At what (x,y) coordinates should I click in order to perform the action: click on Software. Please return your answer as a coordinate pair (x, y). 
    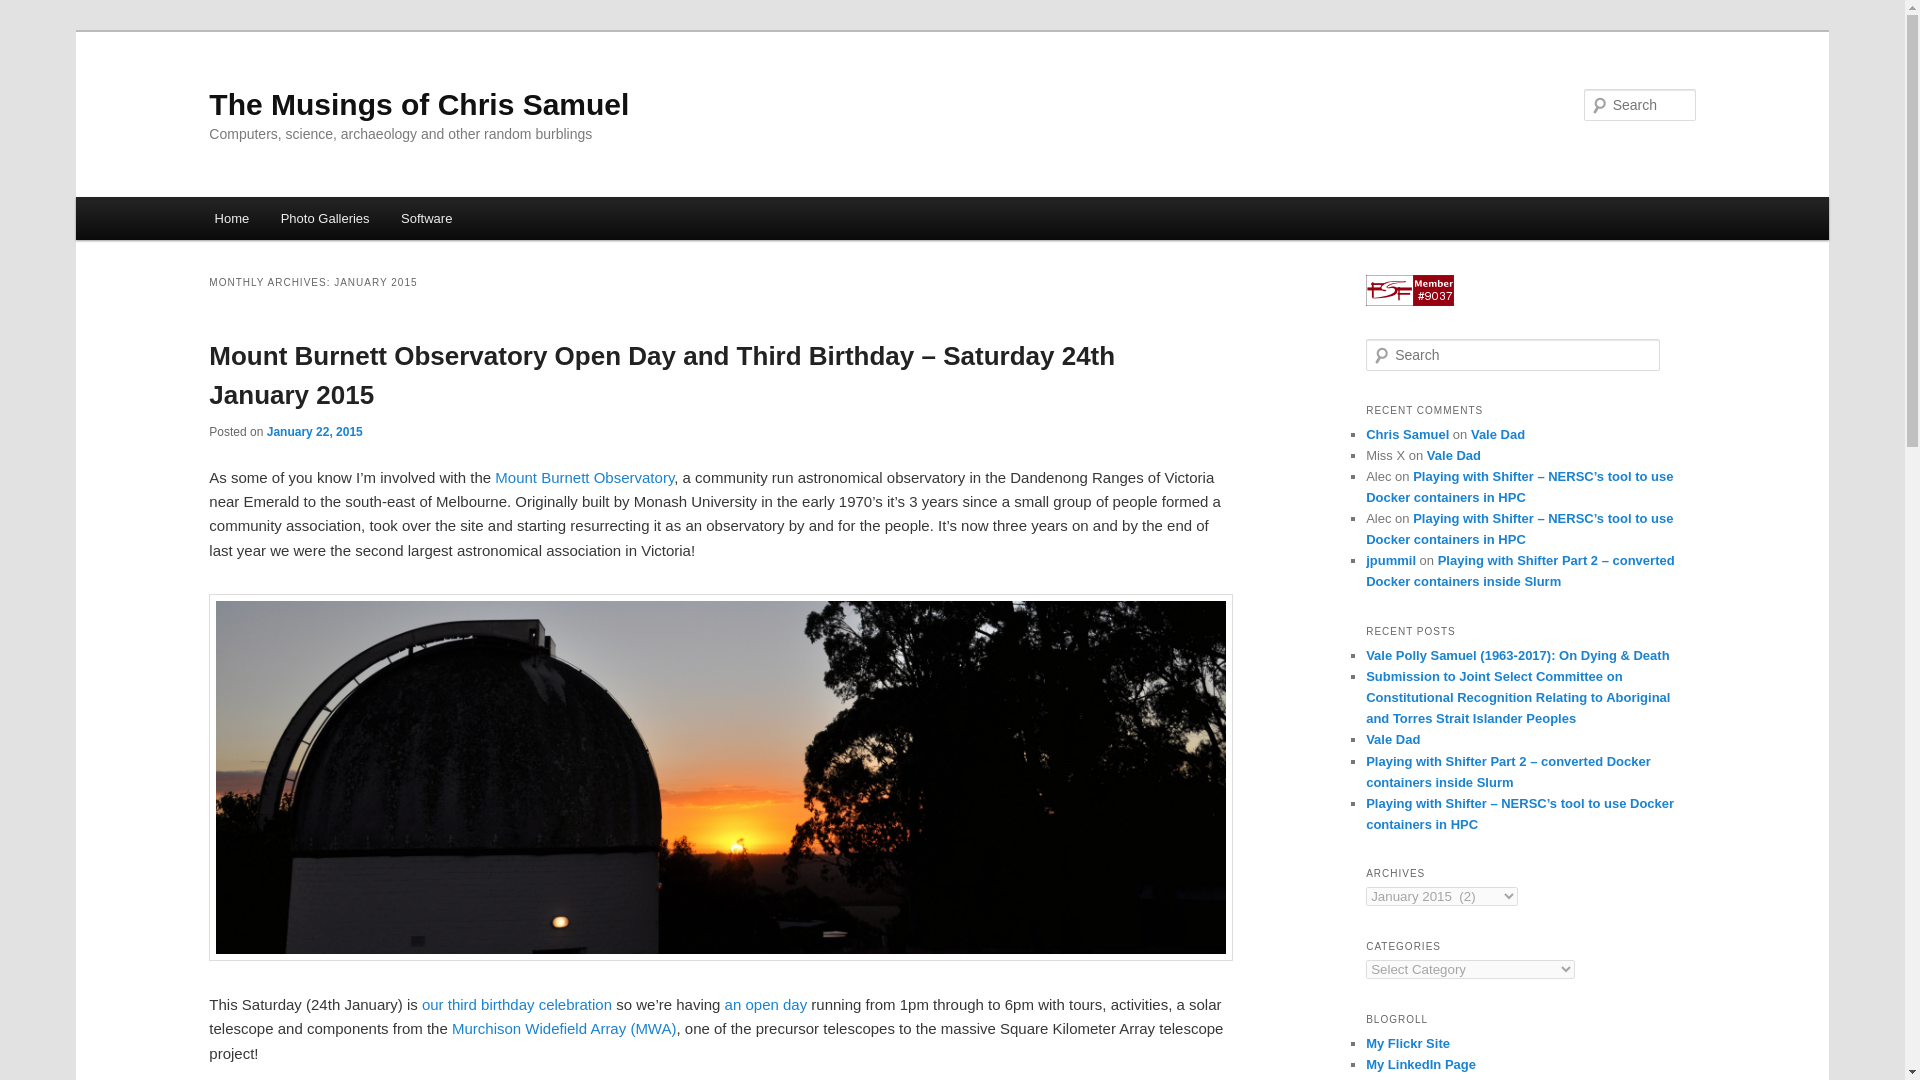
    Looking at the image, I should click on (426, 218).